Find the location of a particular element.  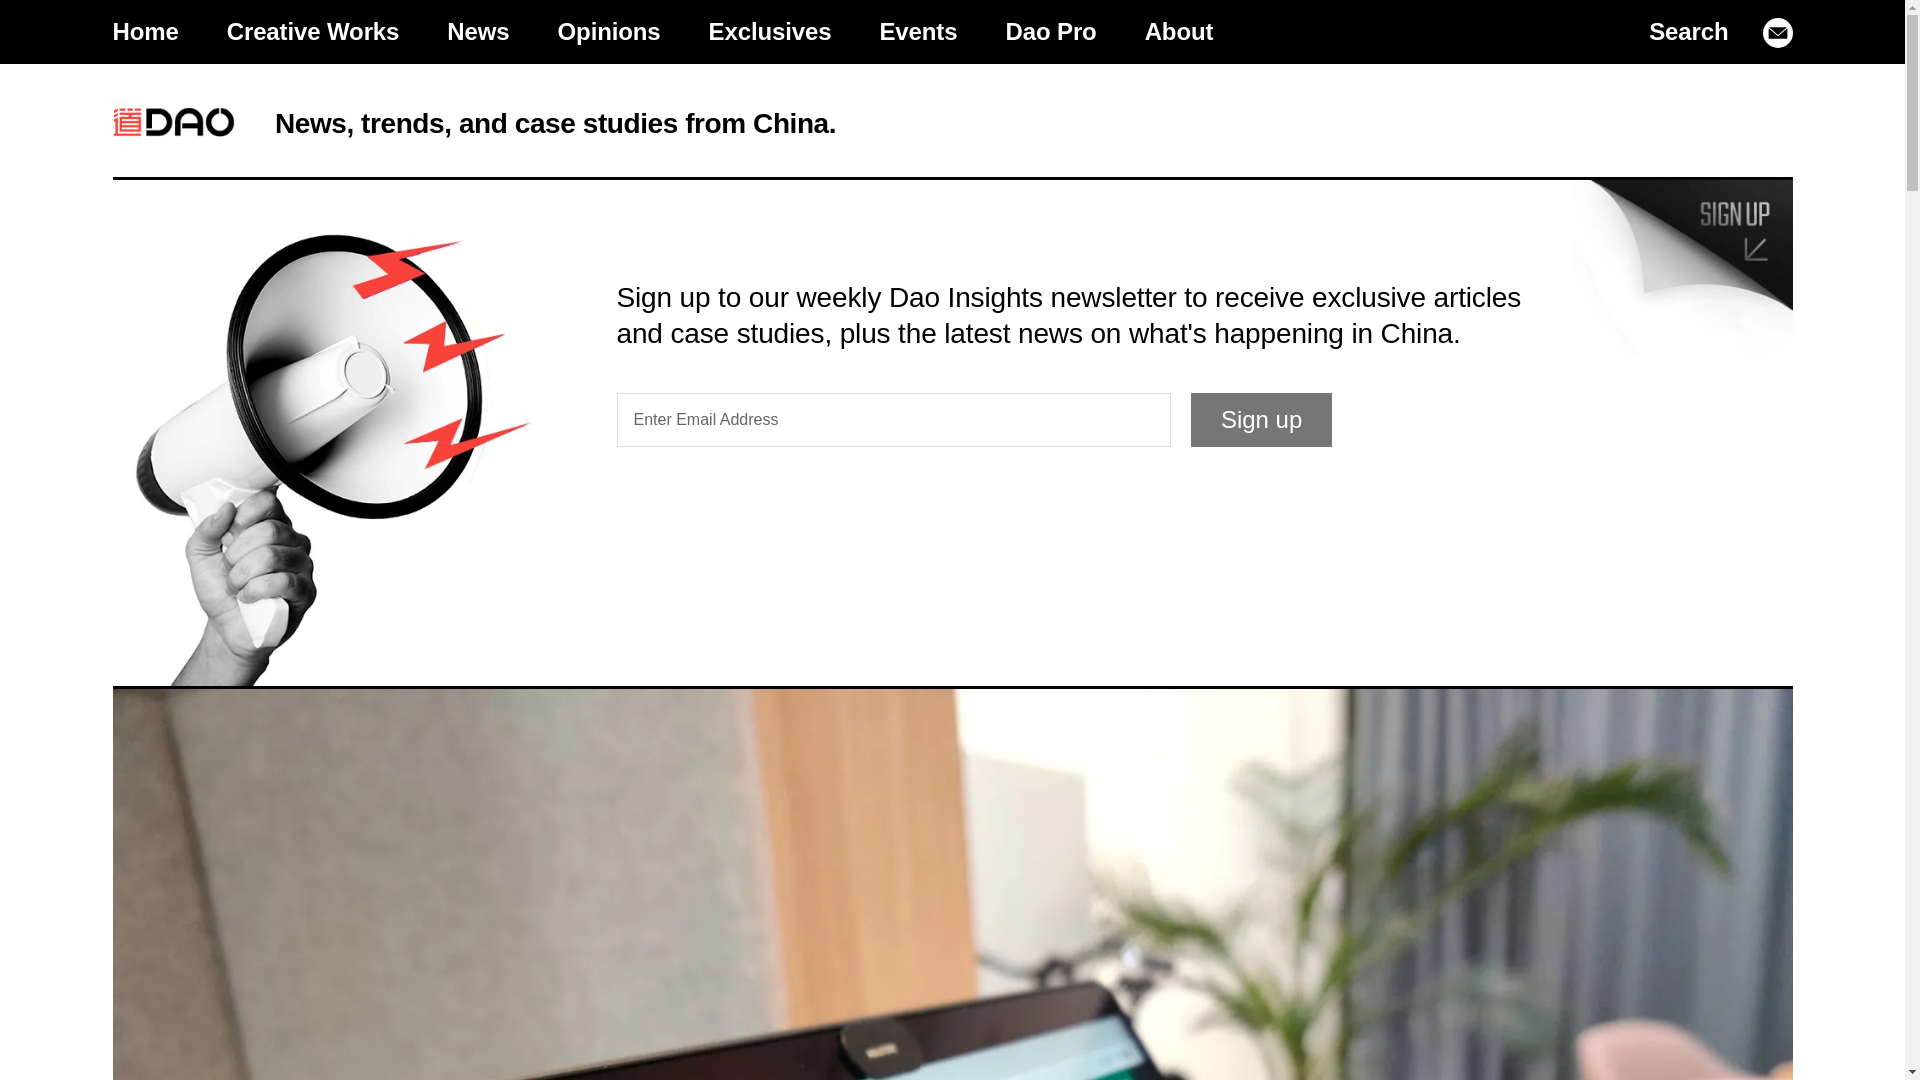

Creative Works is located at coordinates (314, 32).